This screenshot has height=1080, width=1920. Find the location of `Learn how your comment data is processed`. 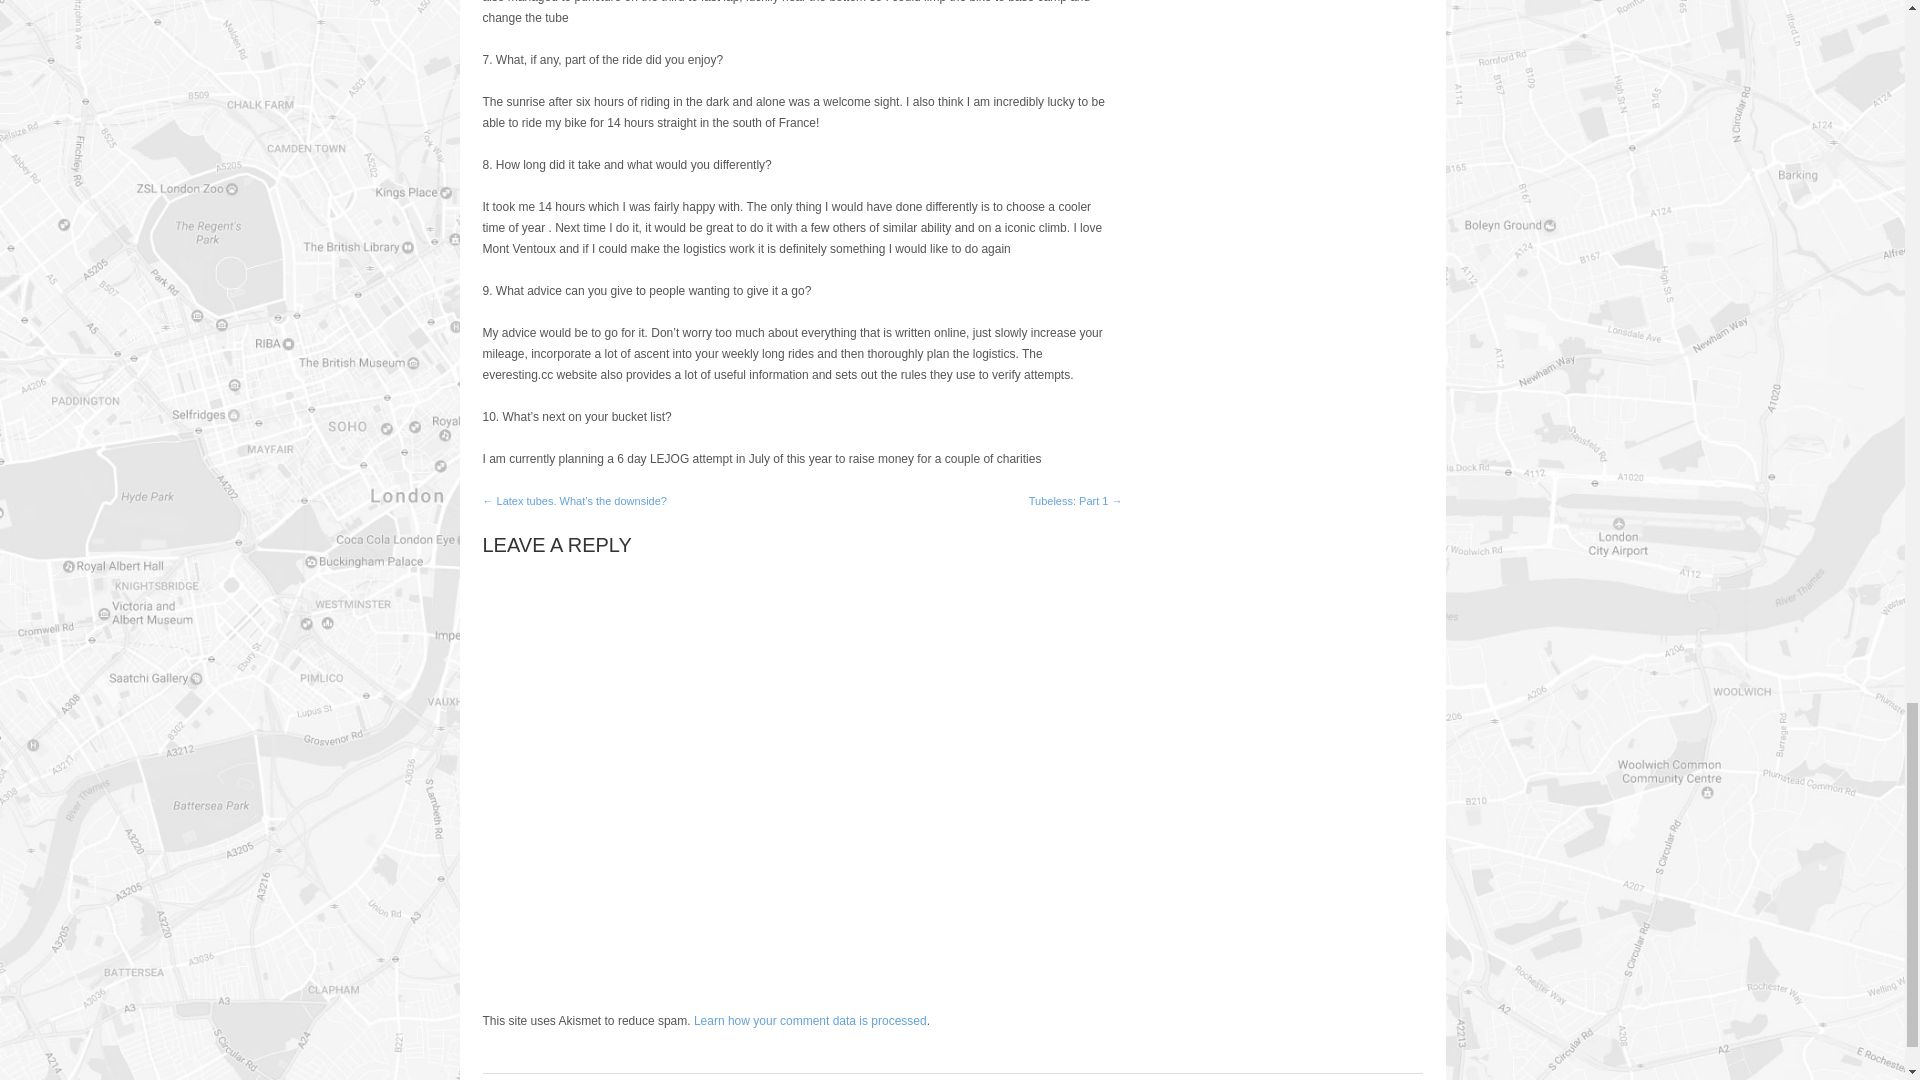

Learn how your comment data is processed is located at coordinates (810, 1021).